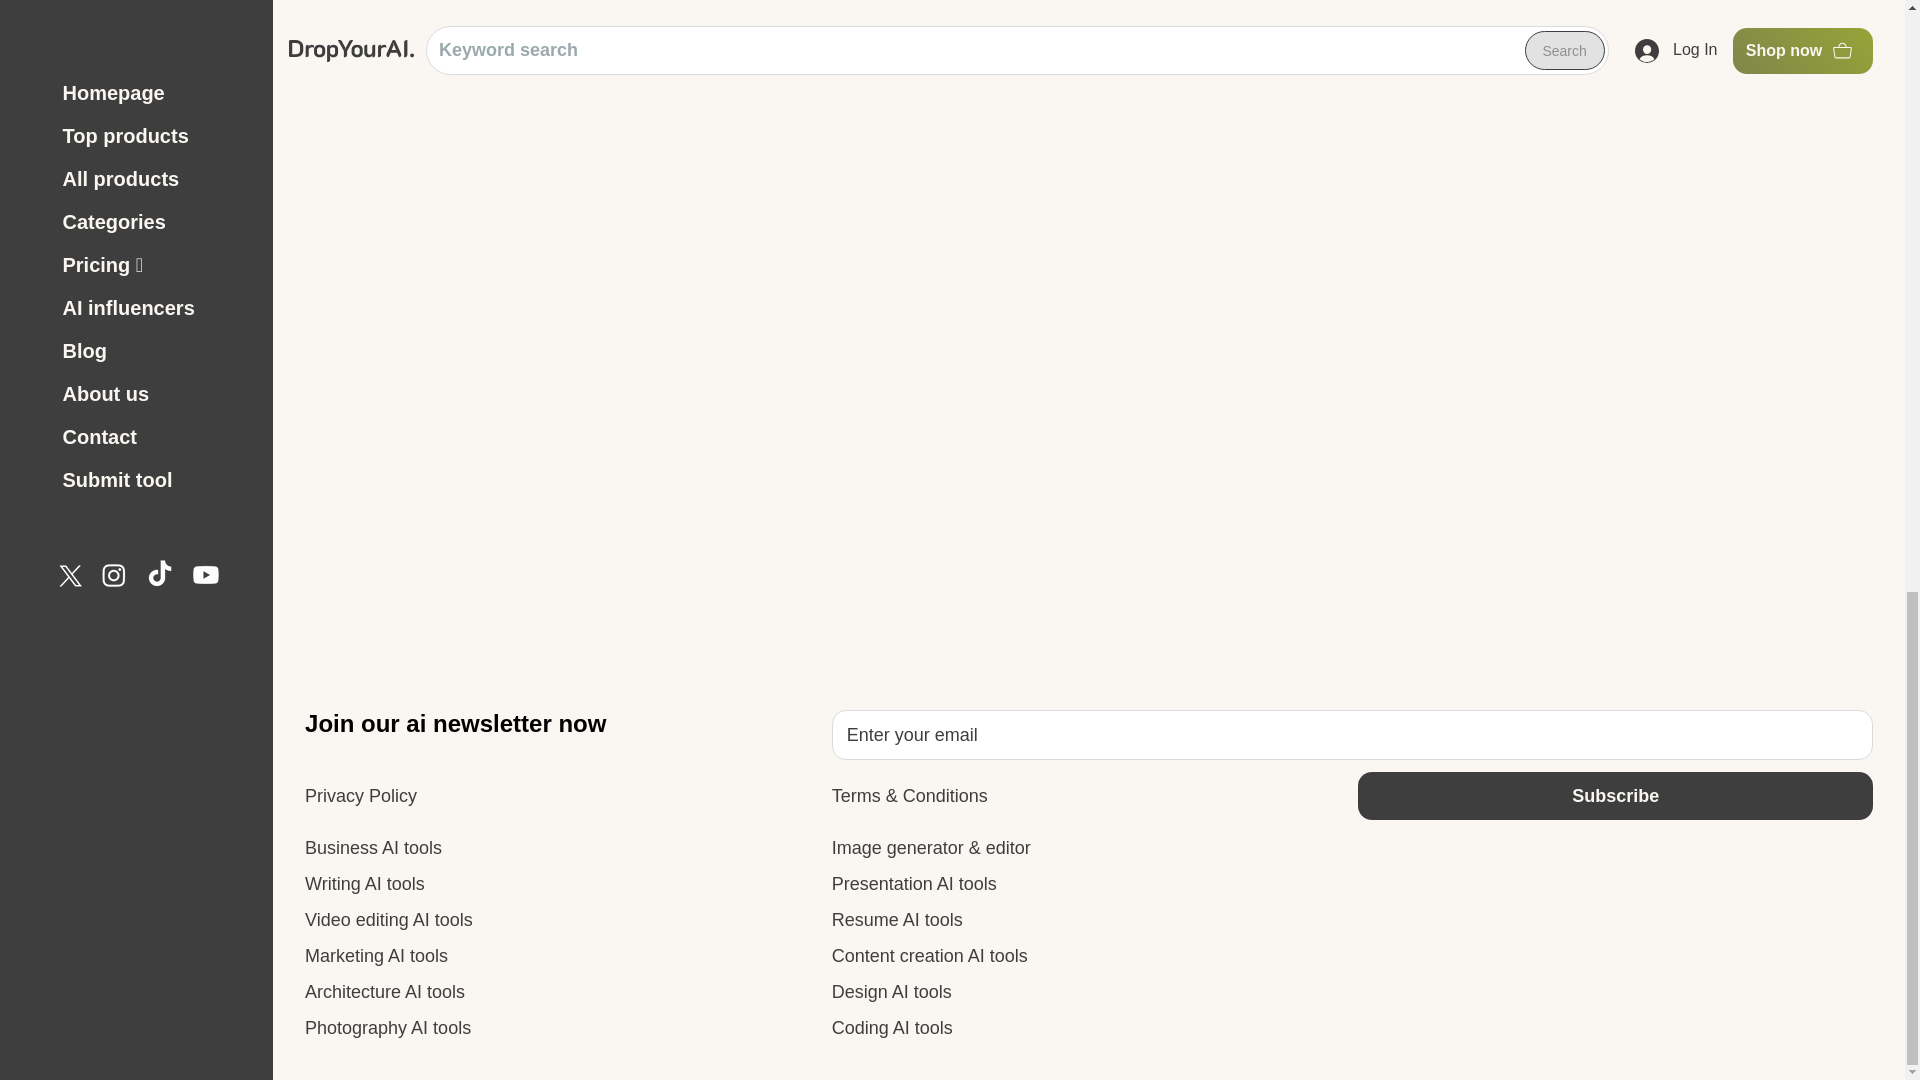  Describe the element at coordinates (376, 956) in the screenshot. I see `Marketing AI tools` at that location.